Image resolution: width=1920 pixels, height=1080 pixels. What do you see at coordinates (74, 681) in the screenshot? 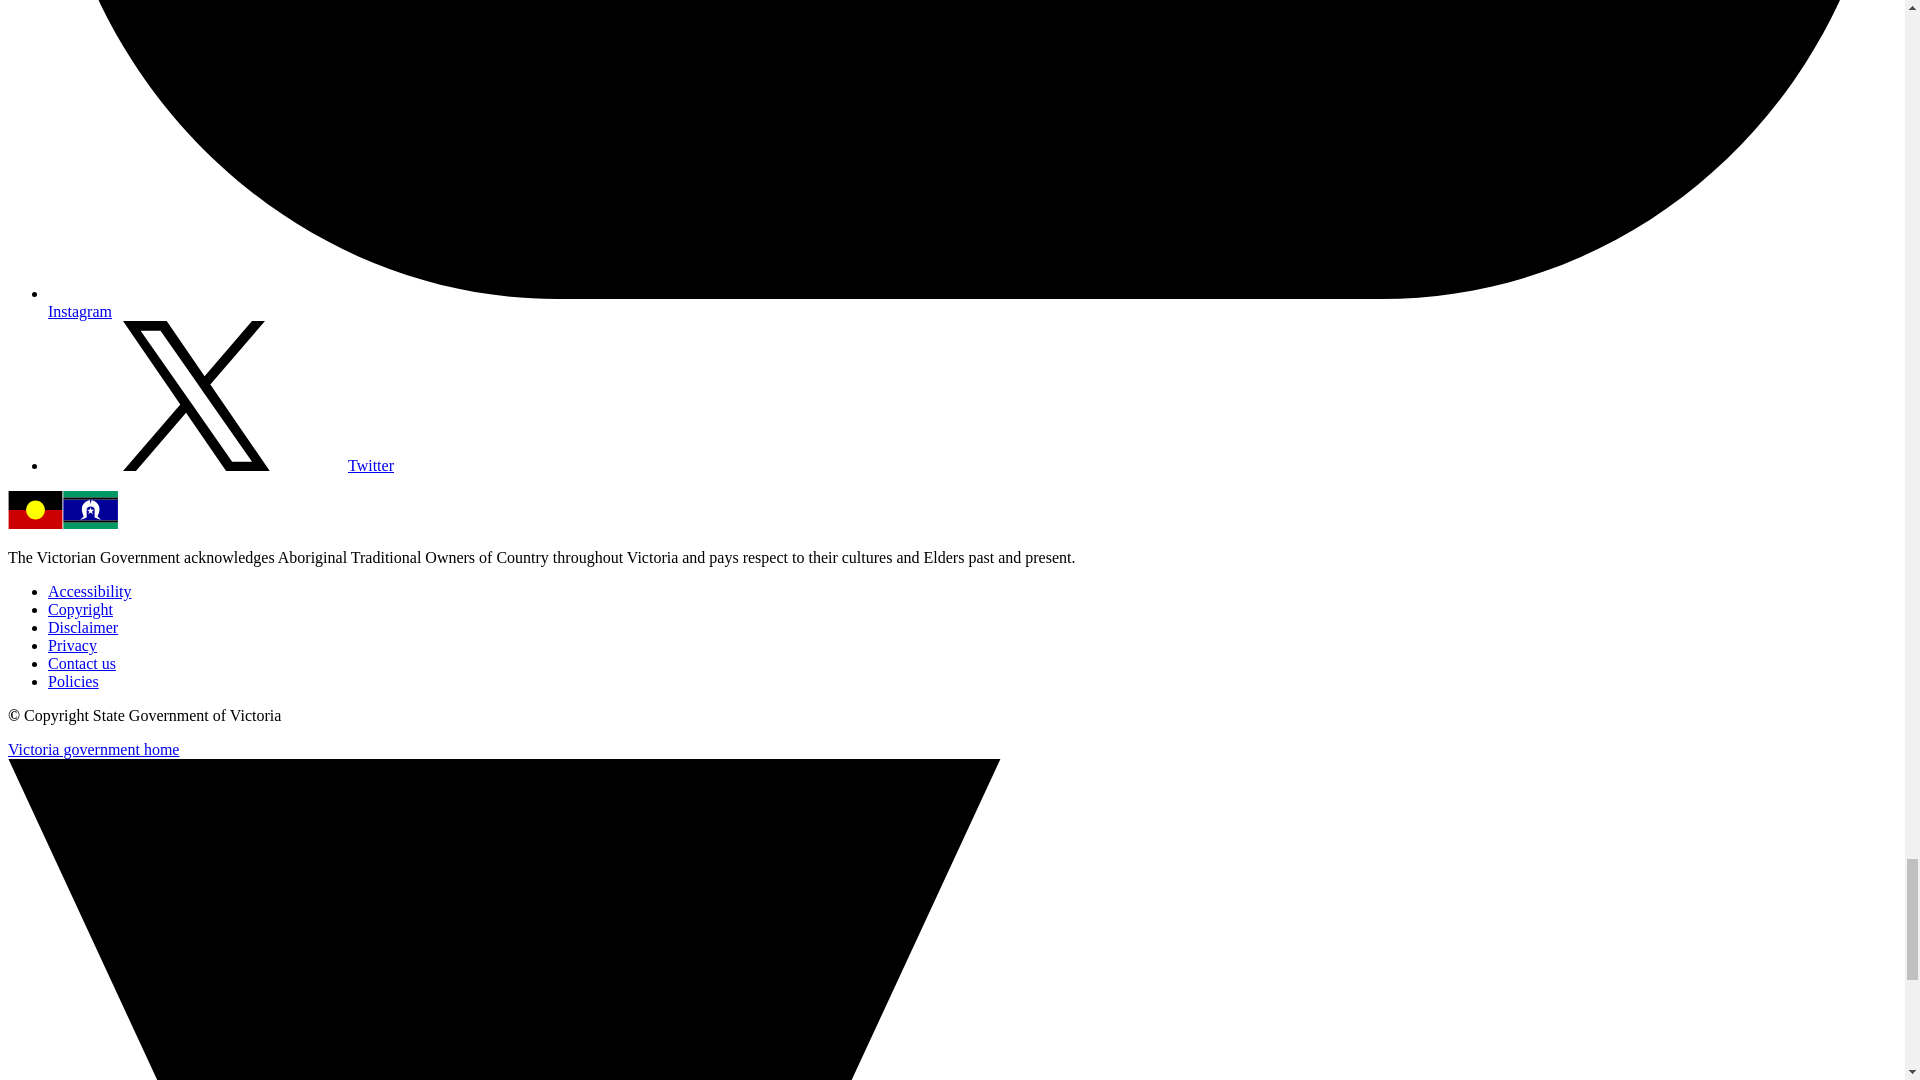
I see `Policies` at bounding box center [74, 681].